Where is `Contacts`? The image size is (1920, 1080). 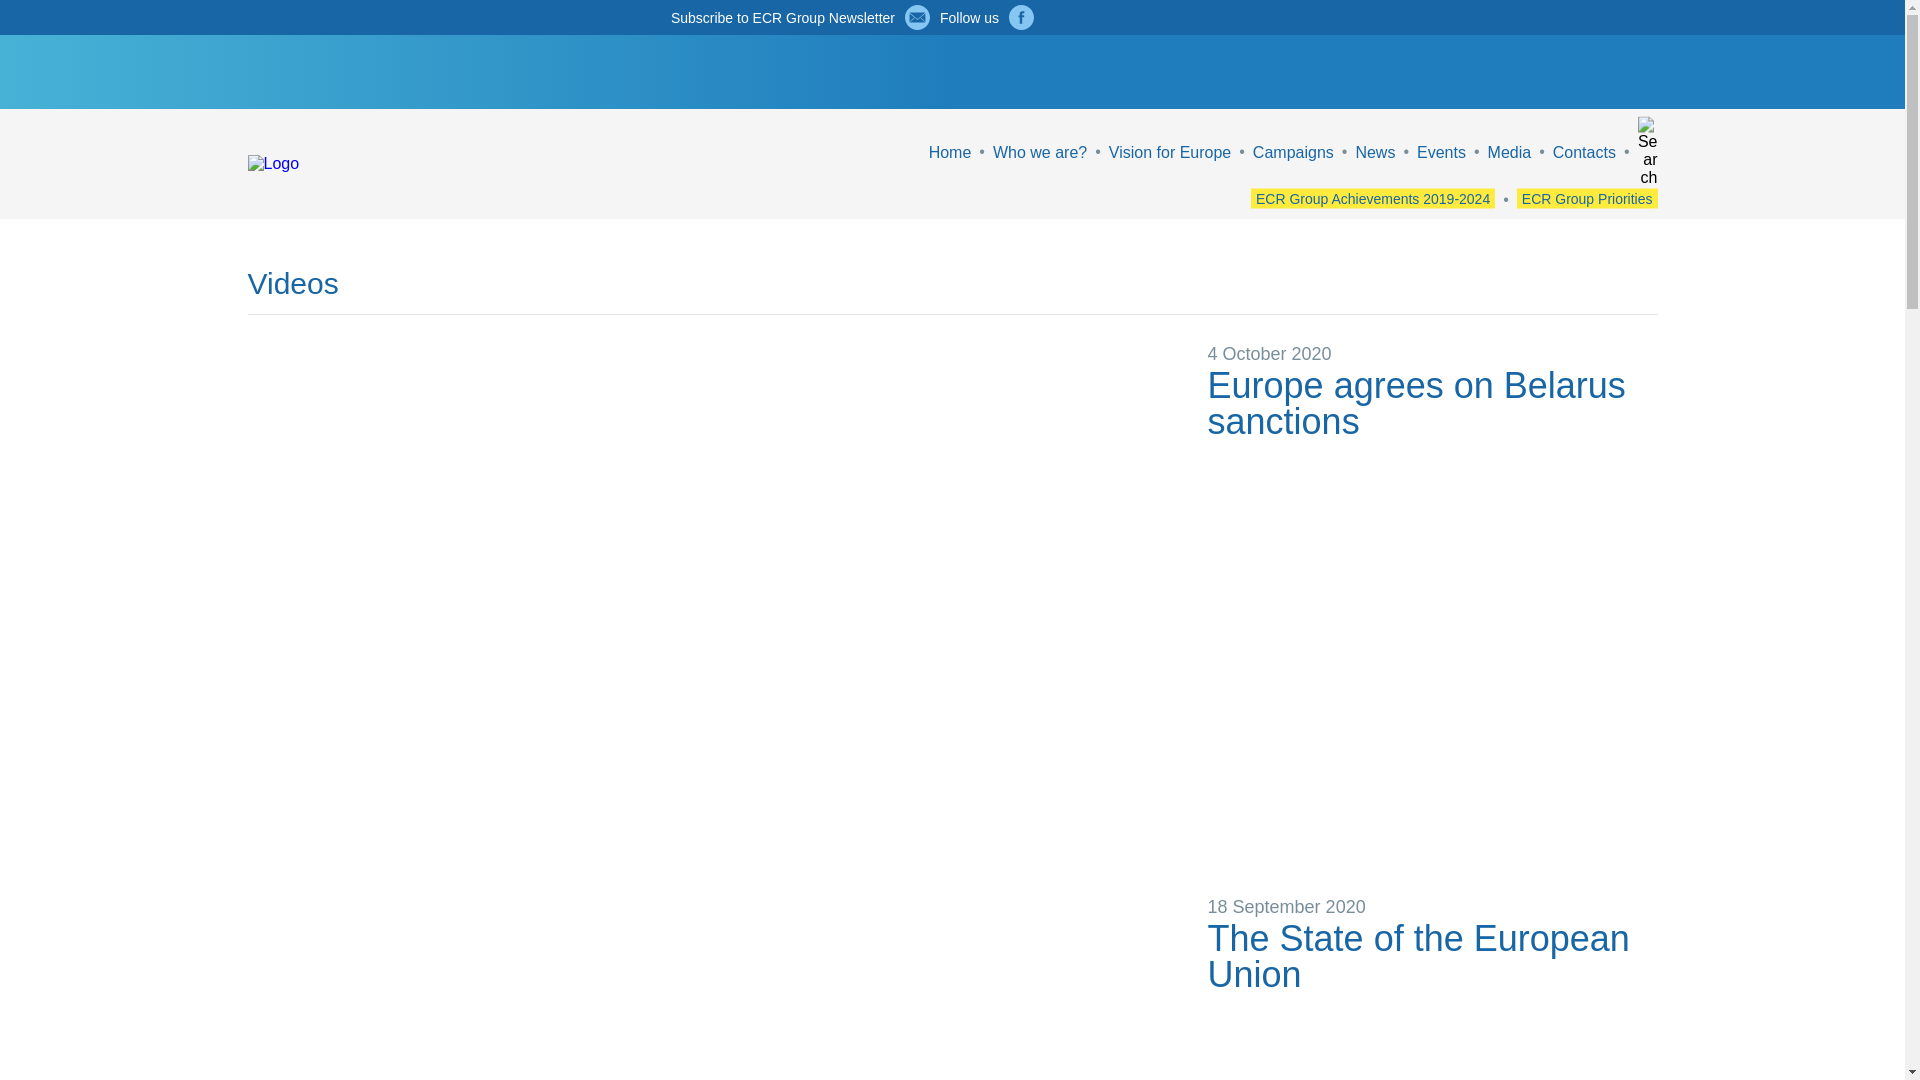
Contacts is located at coordinates (1584, 150).